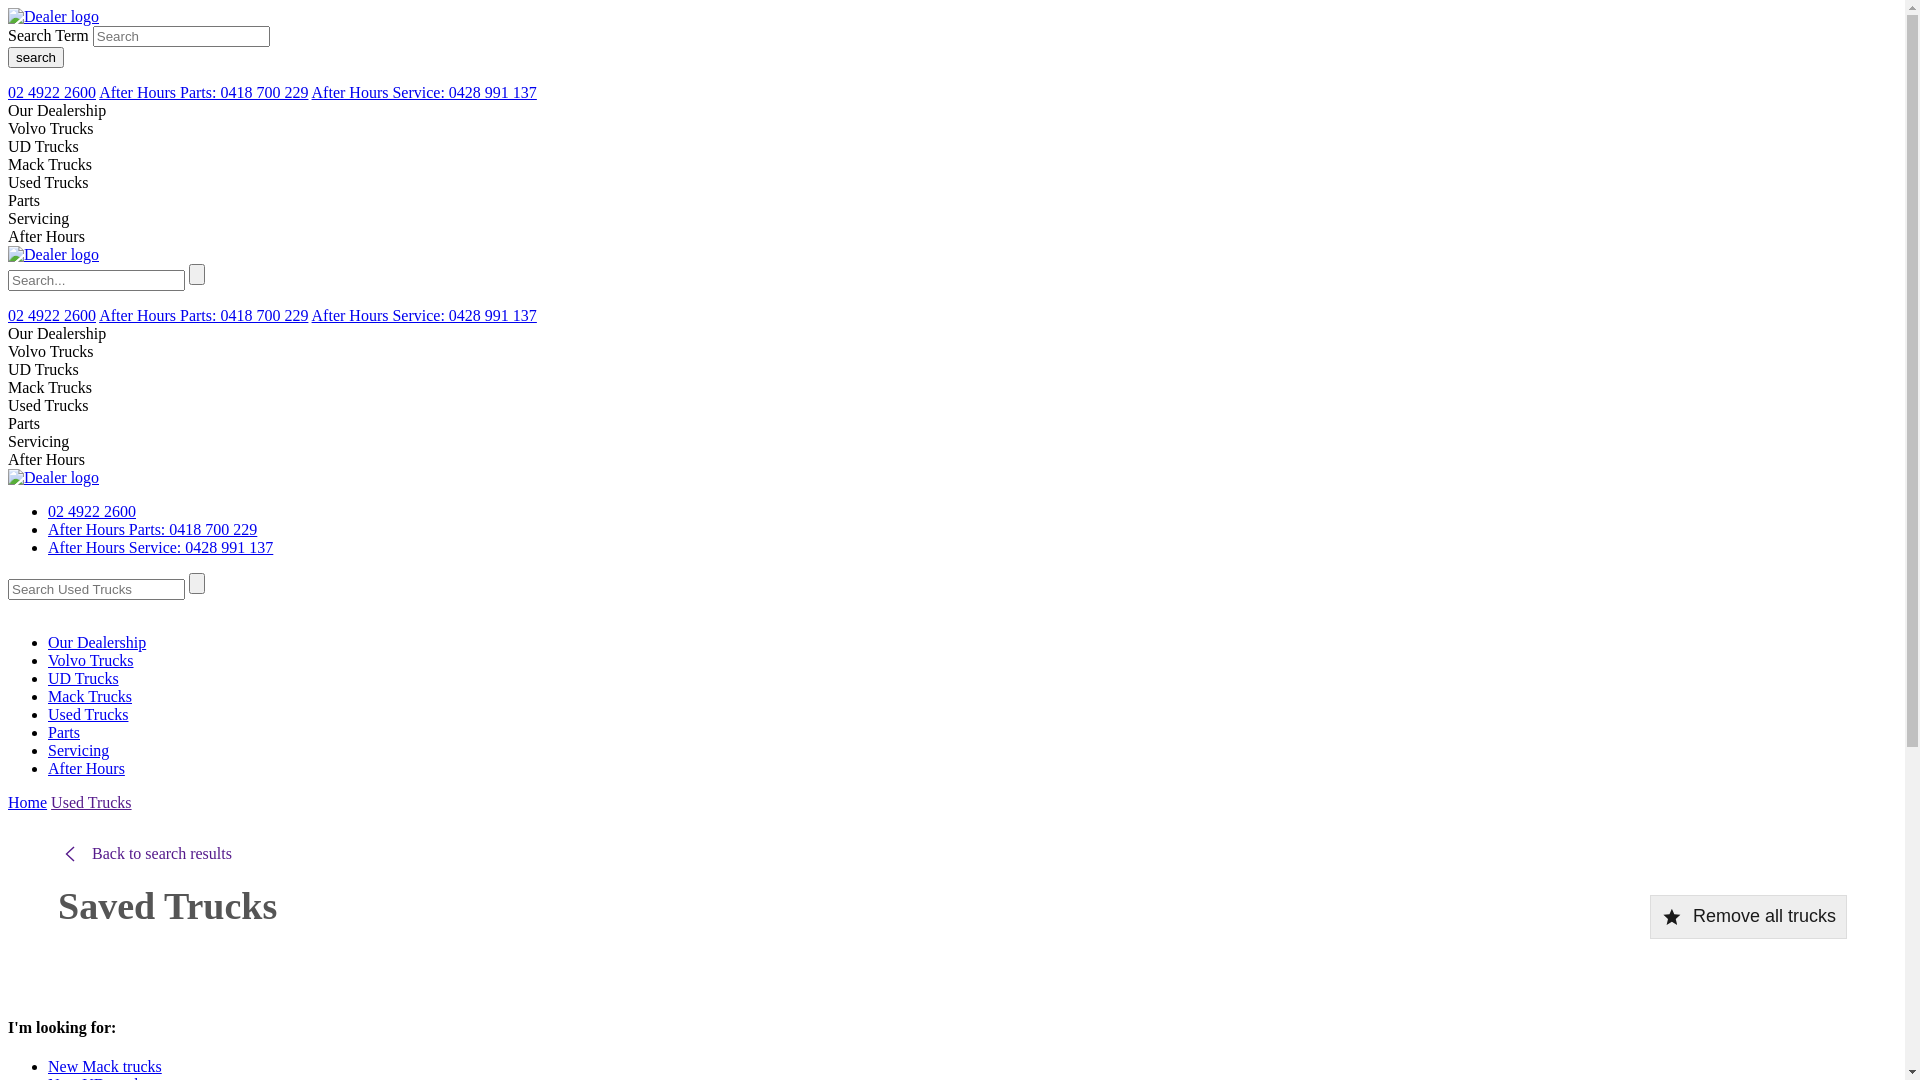 Image resolution: width=1920 pixels, height=1080 pixels. Describe the element at coordinates (152, 530) in the screenshot. I see `After Hours Parts: 0418 700 229` at that location.